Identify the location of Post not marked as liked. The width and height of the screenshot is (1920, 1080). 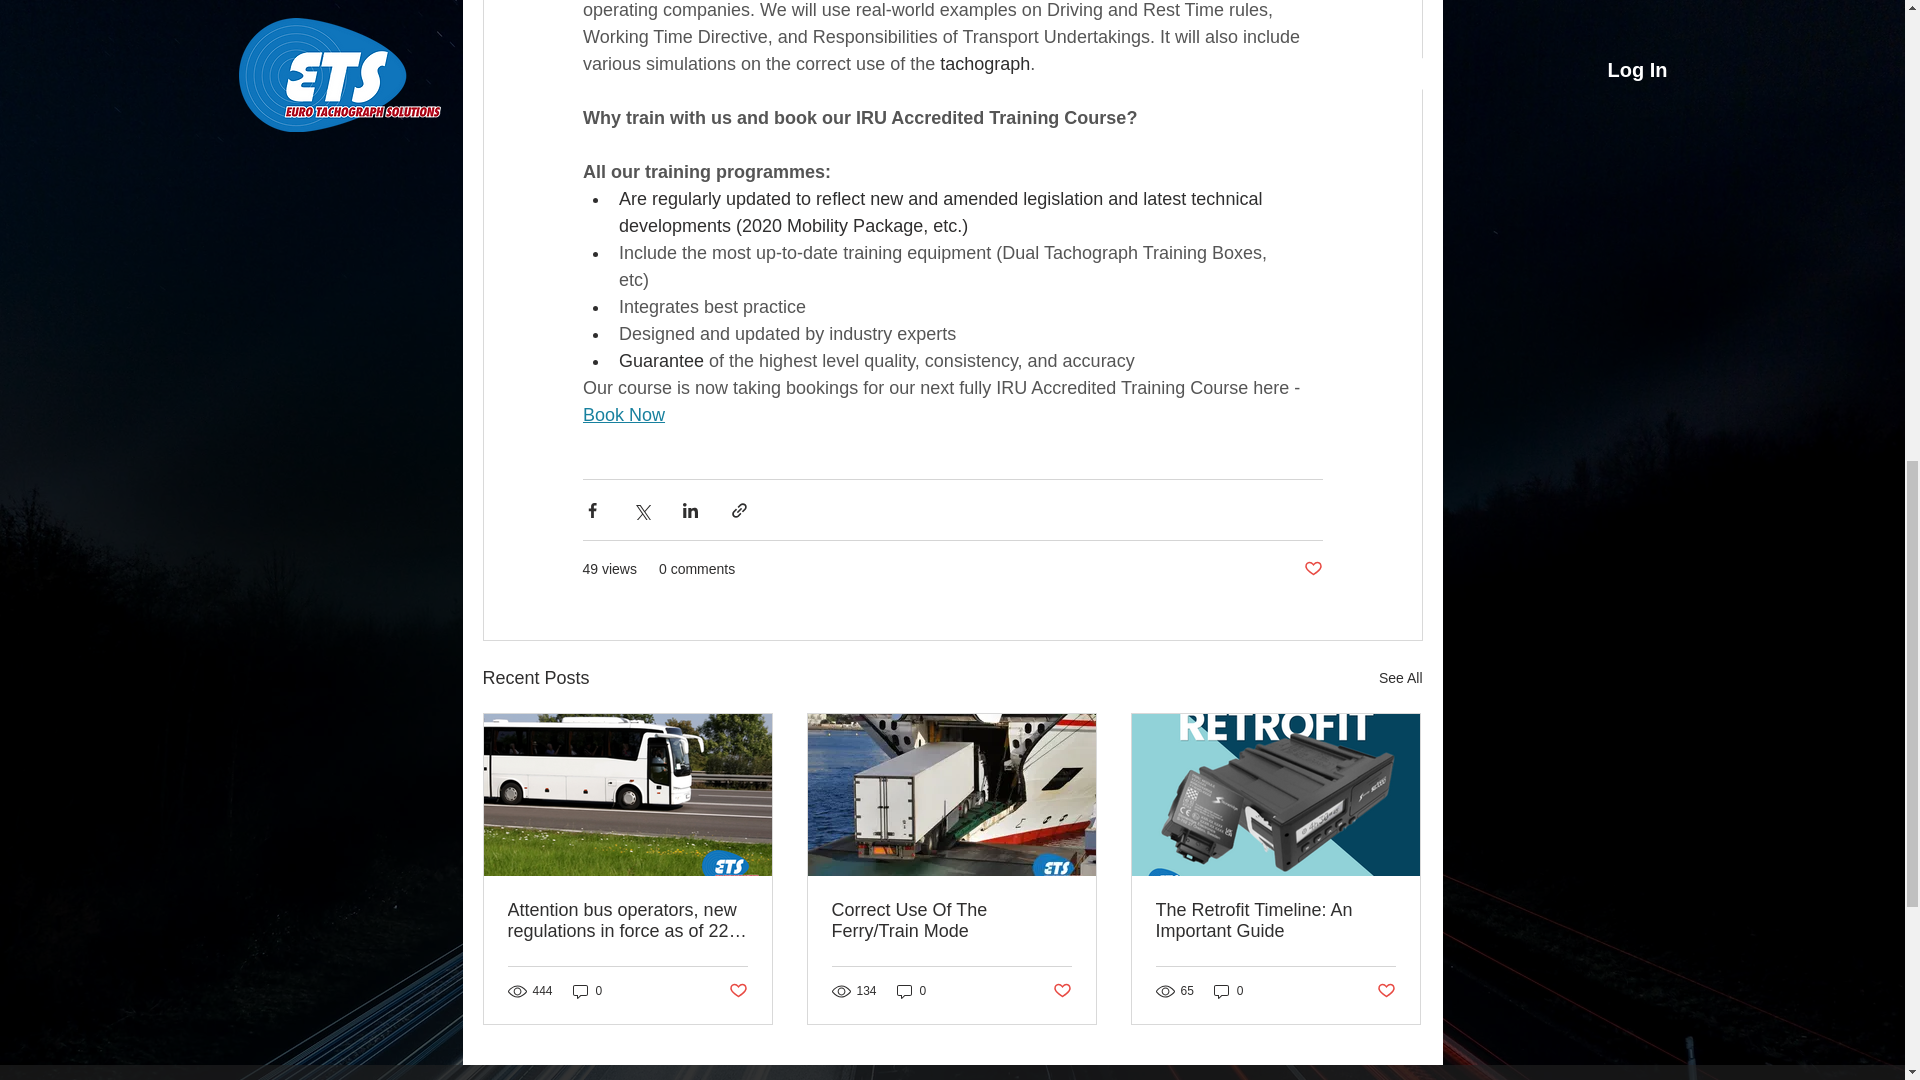
(736, 990).